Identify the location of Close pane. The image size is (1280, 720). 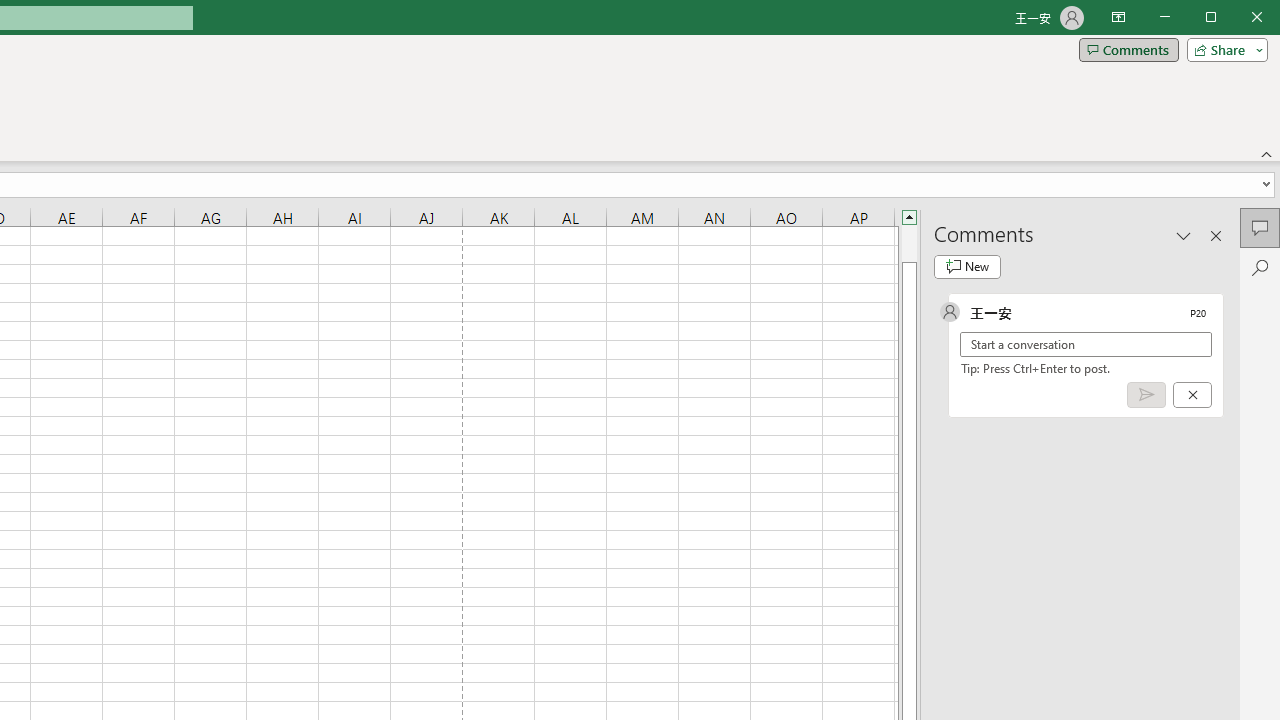
(1216, 235).